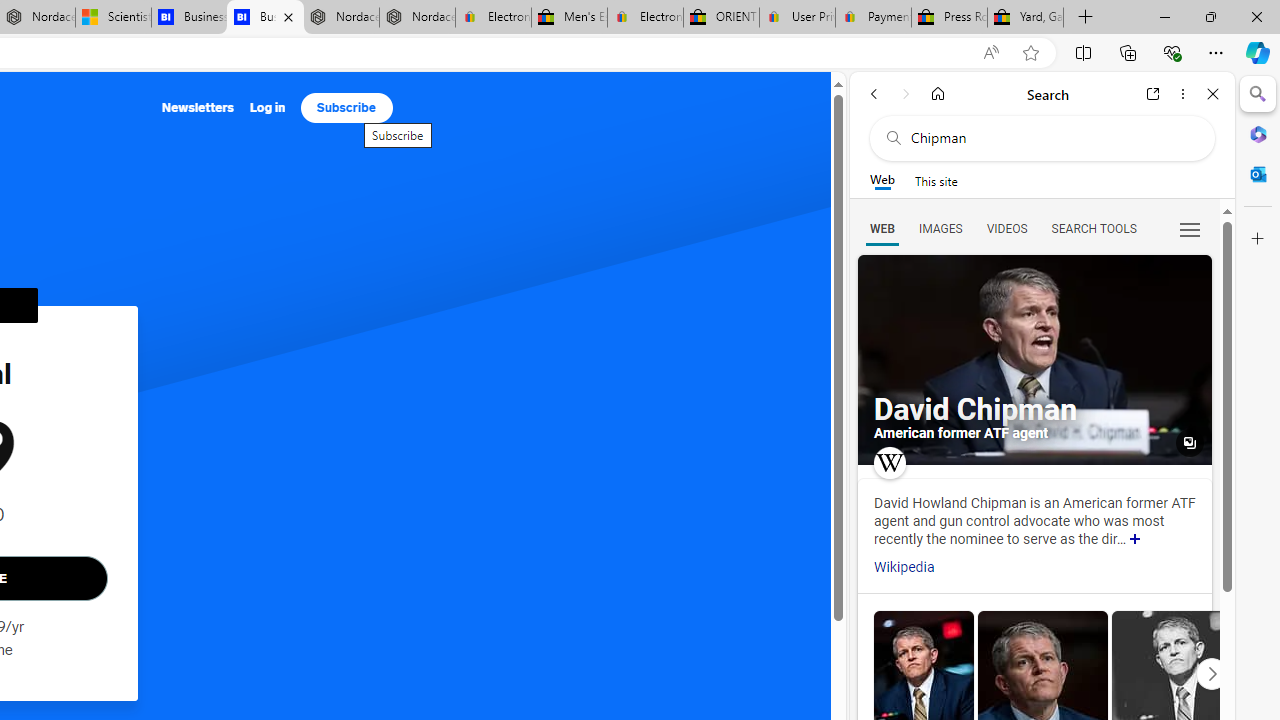 The width and height of the screenshot is (1280, 720). Describe the element at coordinates (1034, 360) in the screenshot. I see `All images` at that location.